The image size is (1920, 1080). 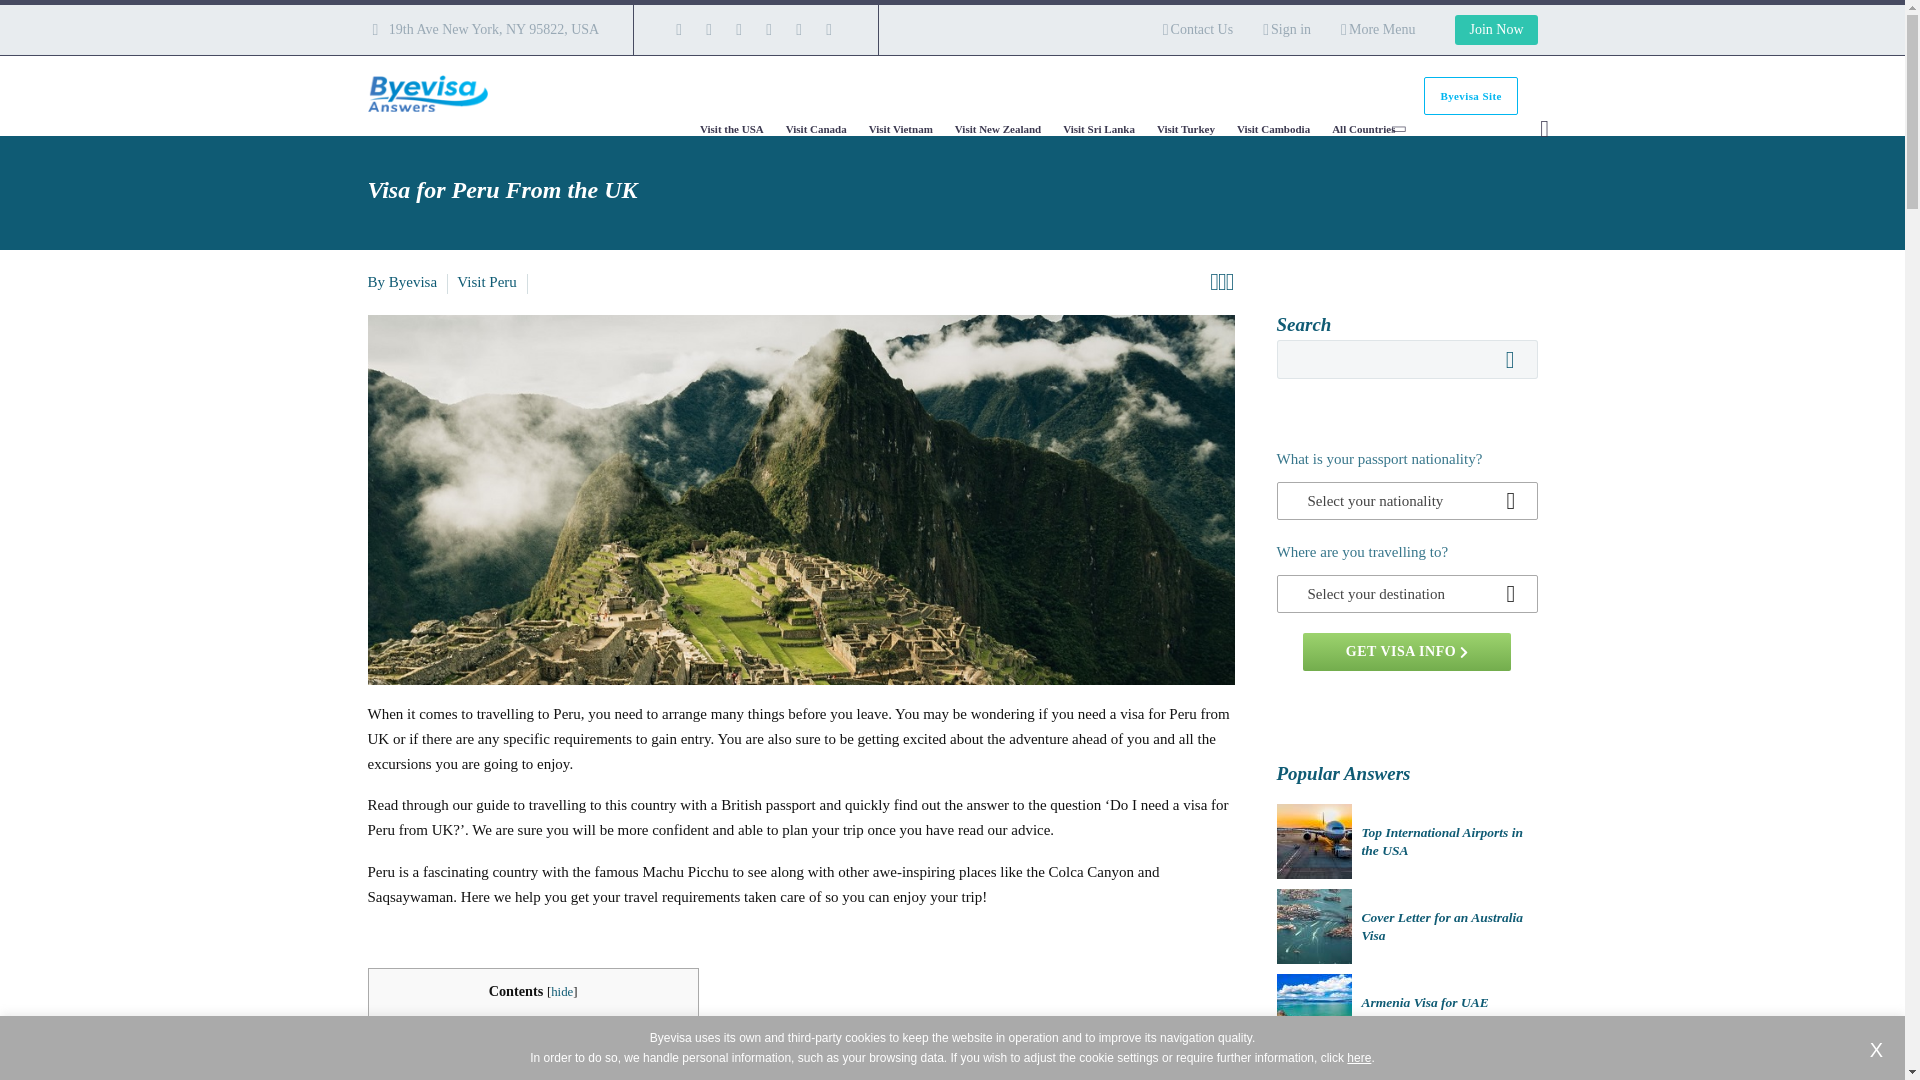 I want to click on Visit Sri Lanka, so click(x=1098, y=128).